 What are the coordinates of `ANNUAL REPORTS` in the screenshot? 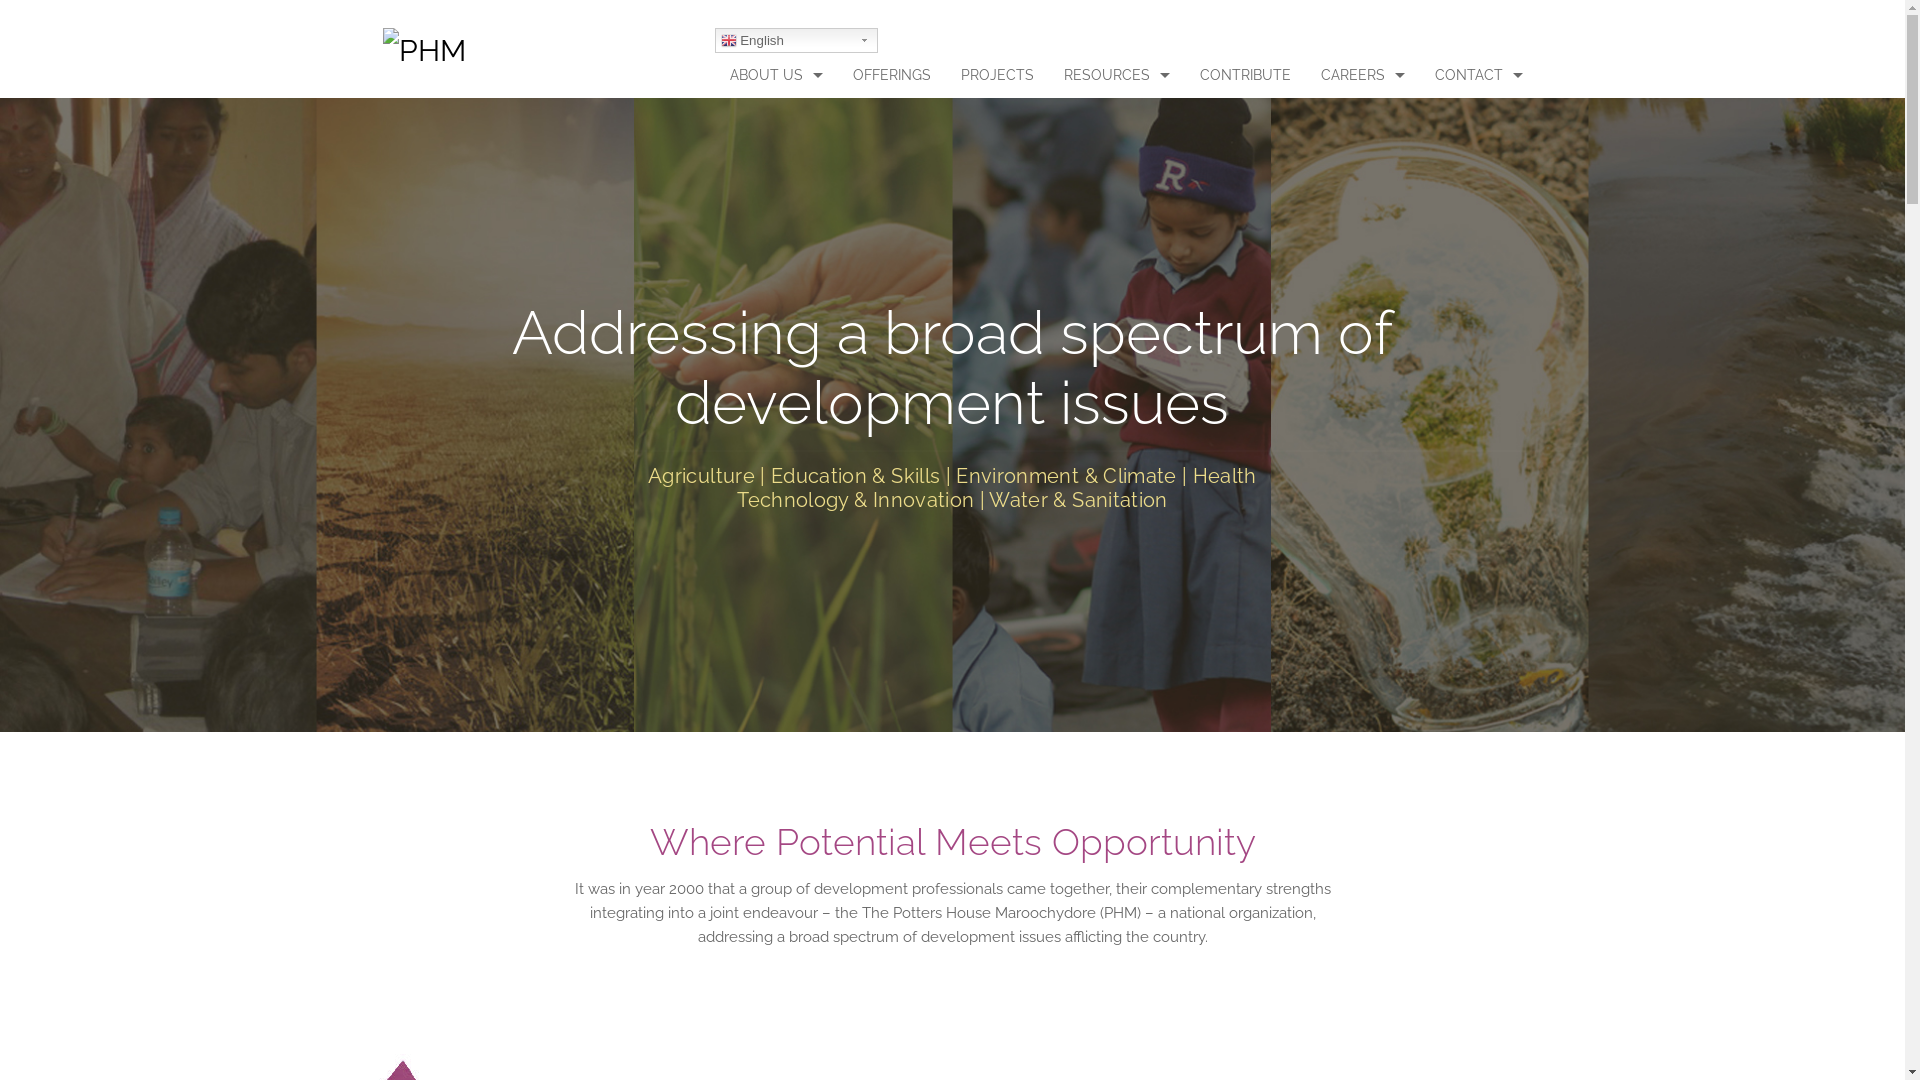 It's located at (776, 256).